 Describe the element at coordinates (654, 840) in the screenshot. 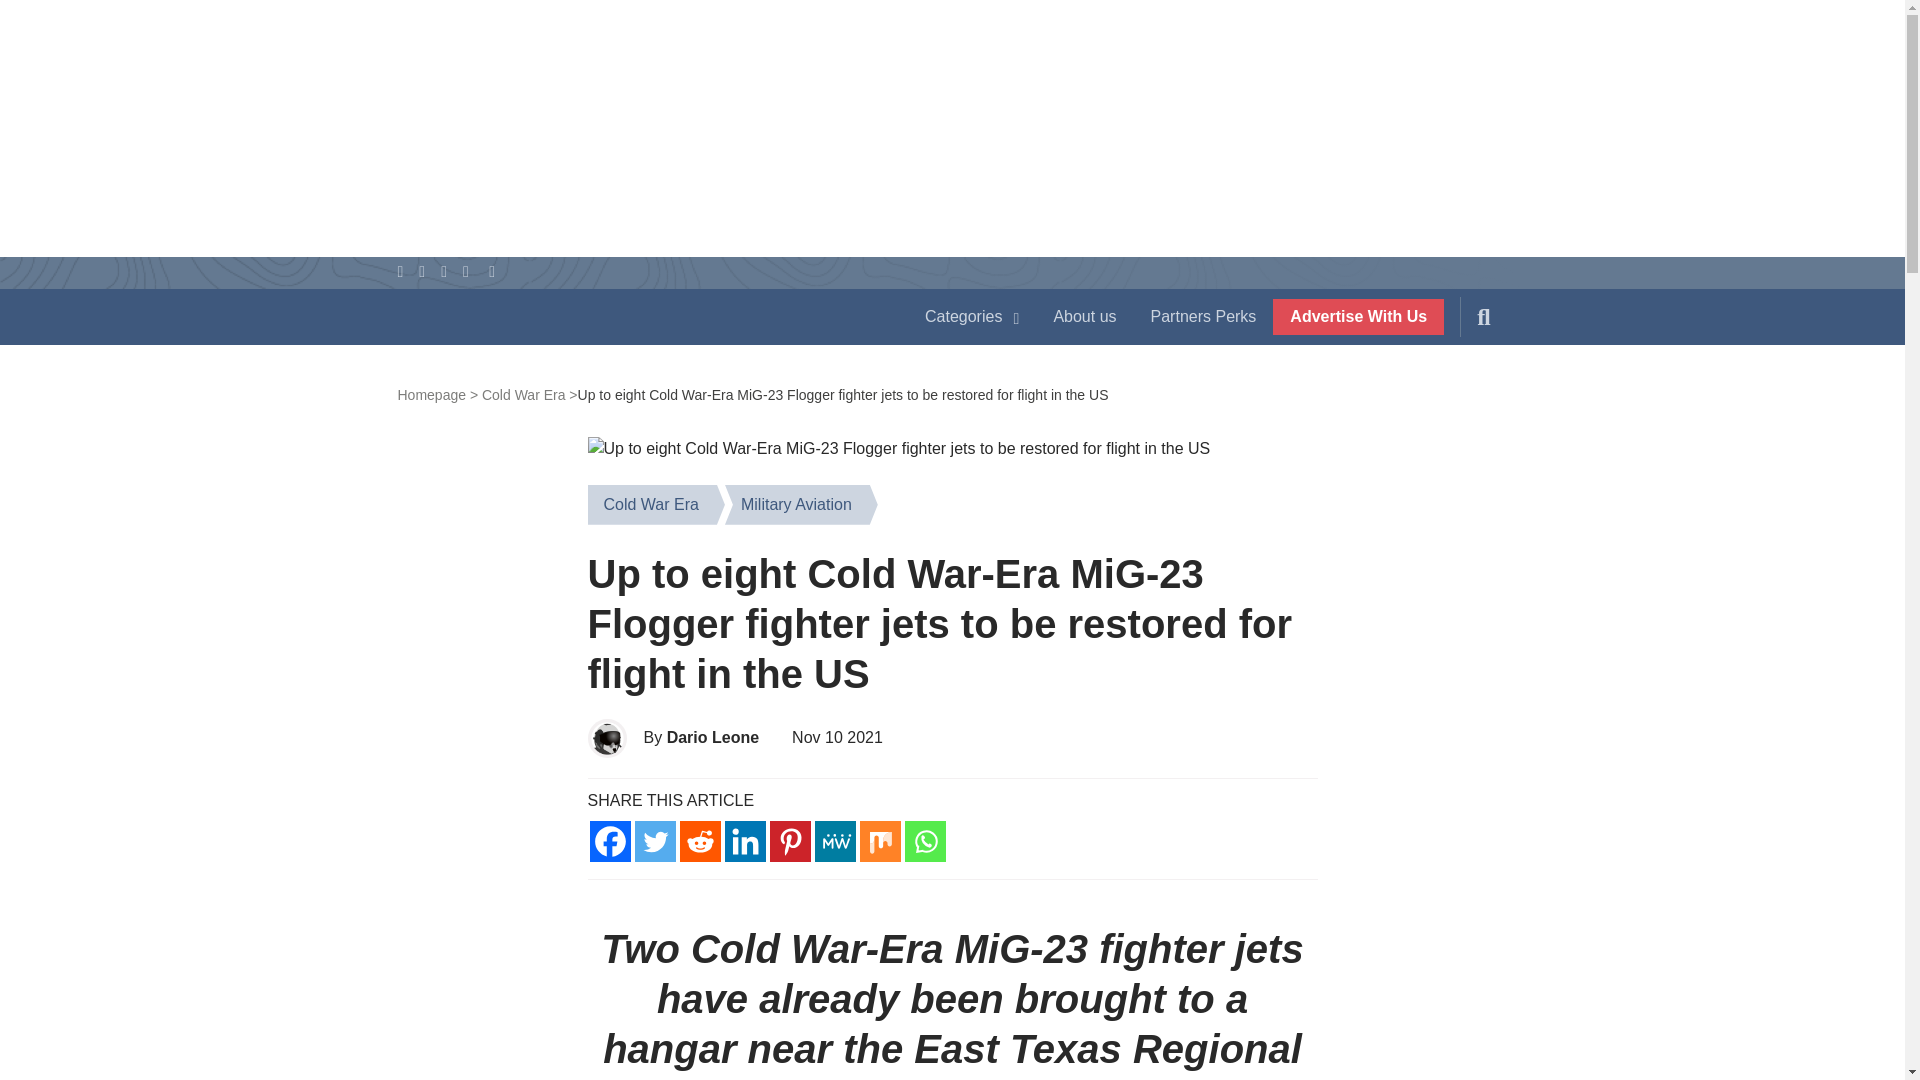

I see `Twitter` at that location.